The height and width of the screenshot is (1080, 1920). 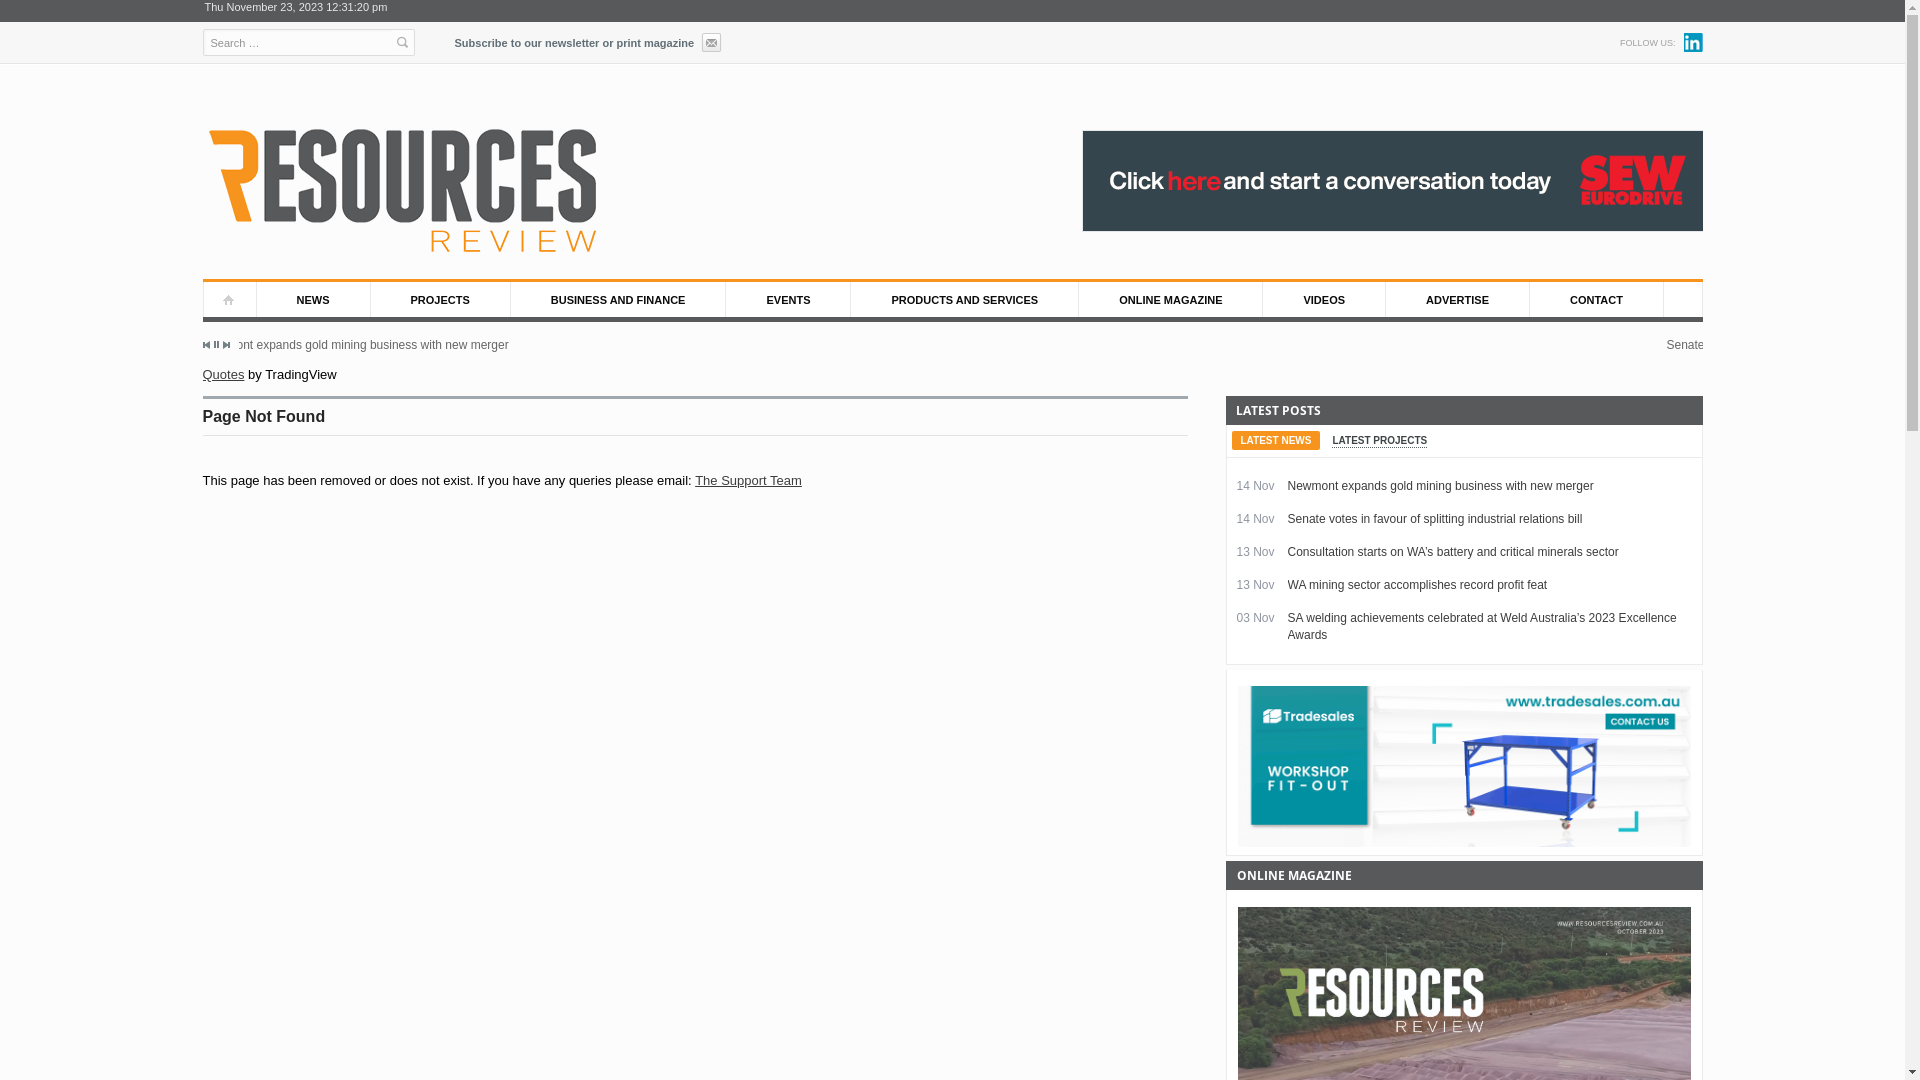 I want to click on LATEST NEWS, so click(x=1276, y=440).